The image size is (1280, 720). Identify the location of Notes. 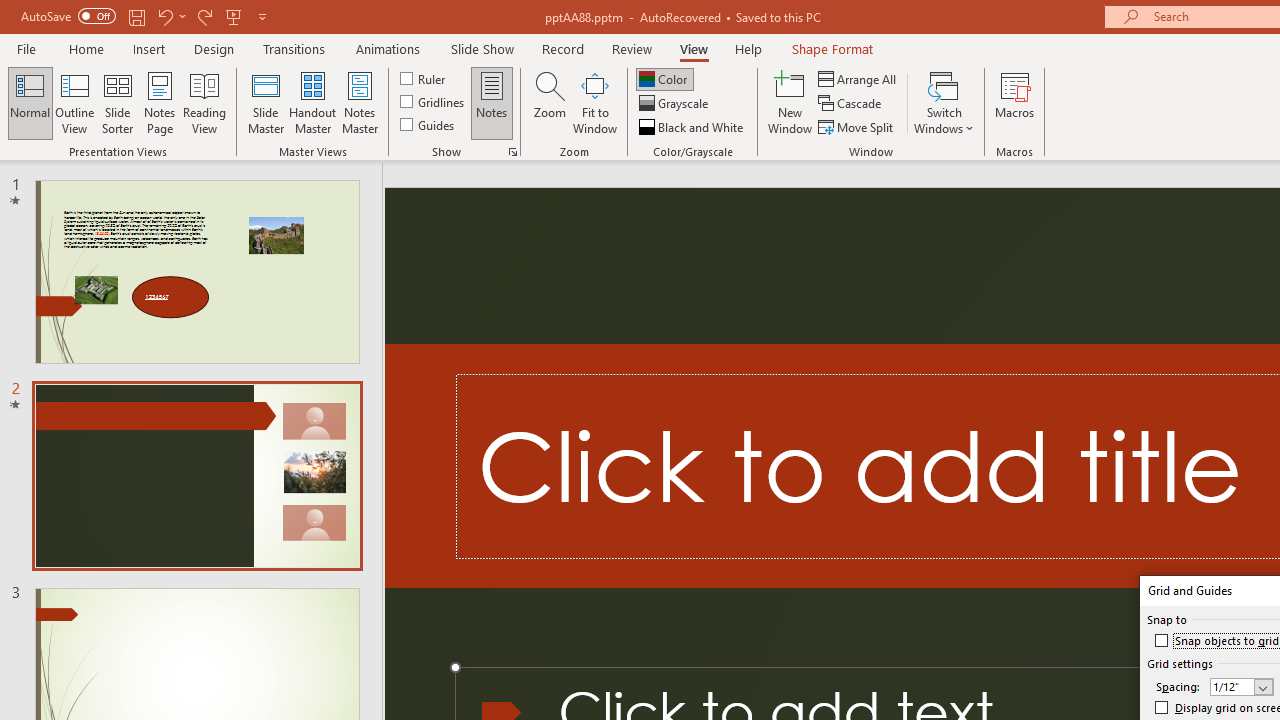
(492, 102).